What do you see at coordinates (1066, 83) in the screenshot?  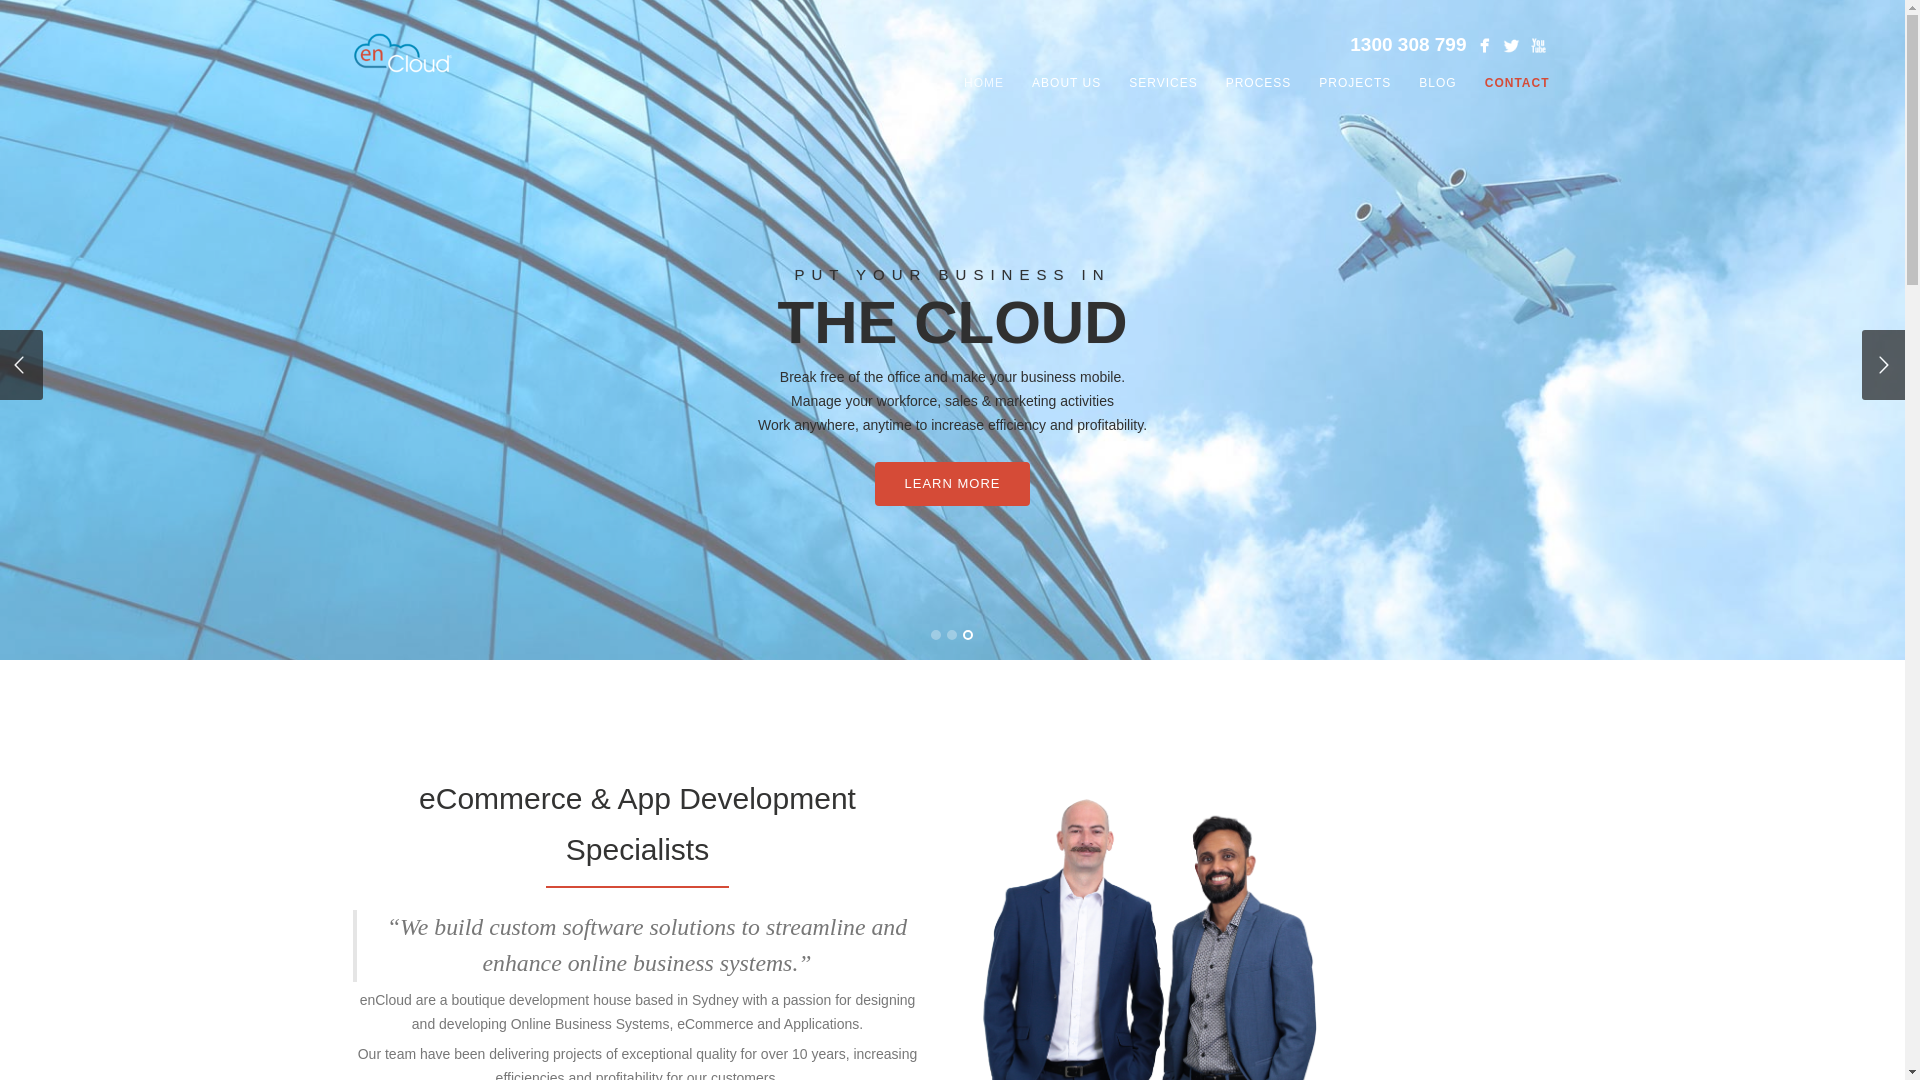 I see `ABOUT US` at bounding box center [1066, 83].